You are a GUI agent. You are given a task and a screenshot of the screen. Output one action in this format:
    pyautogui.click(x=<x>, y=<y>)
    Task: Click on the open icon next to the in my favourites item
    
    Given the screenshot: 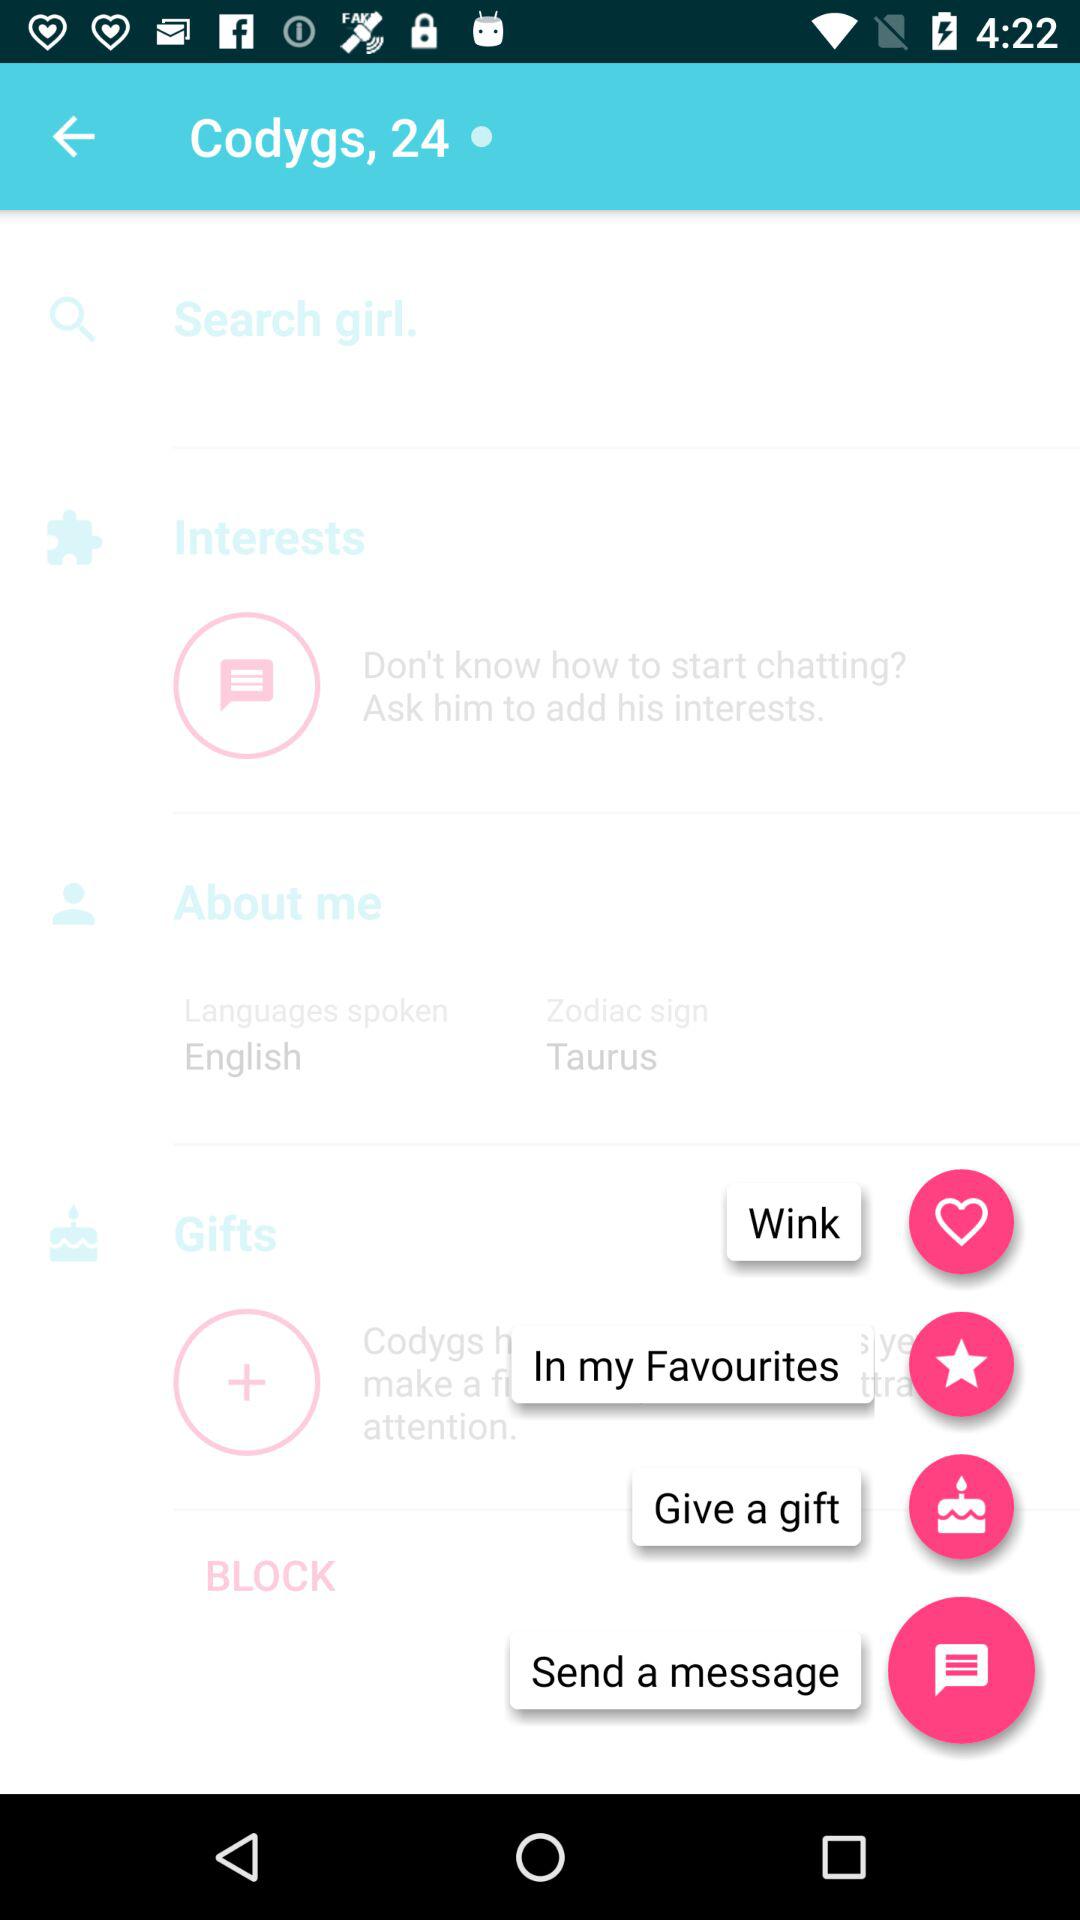 What is the action you would take?
    pyautogui.click(x=961, y=1506)
    